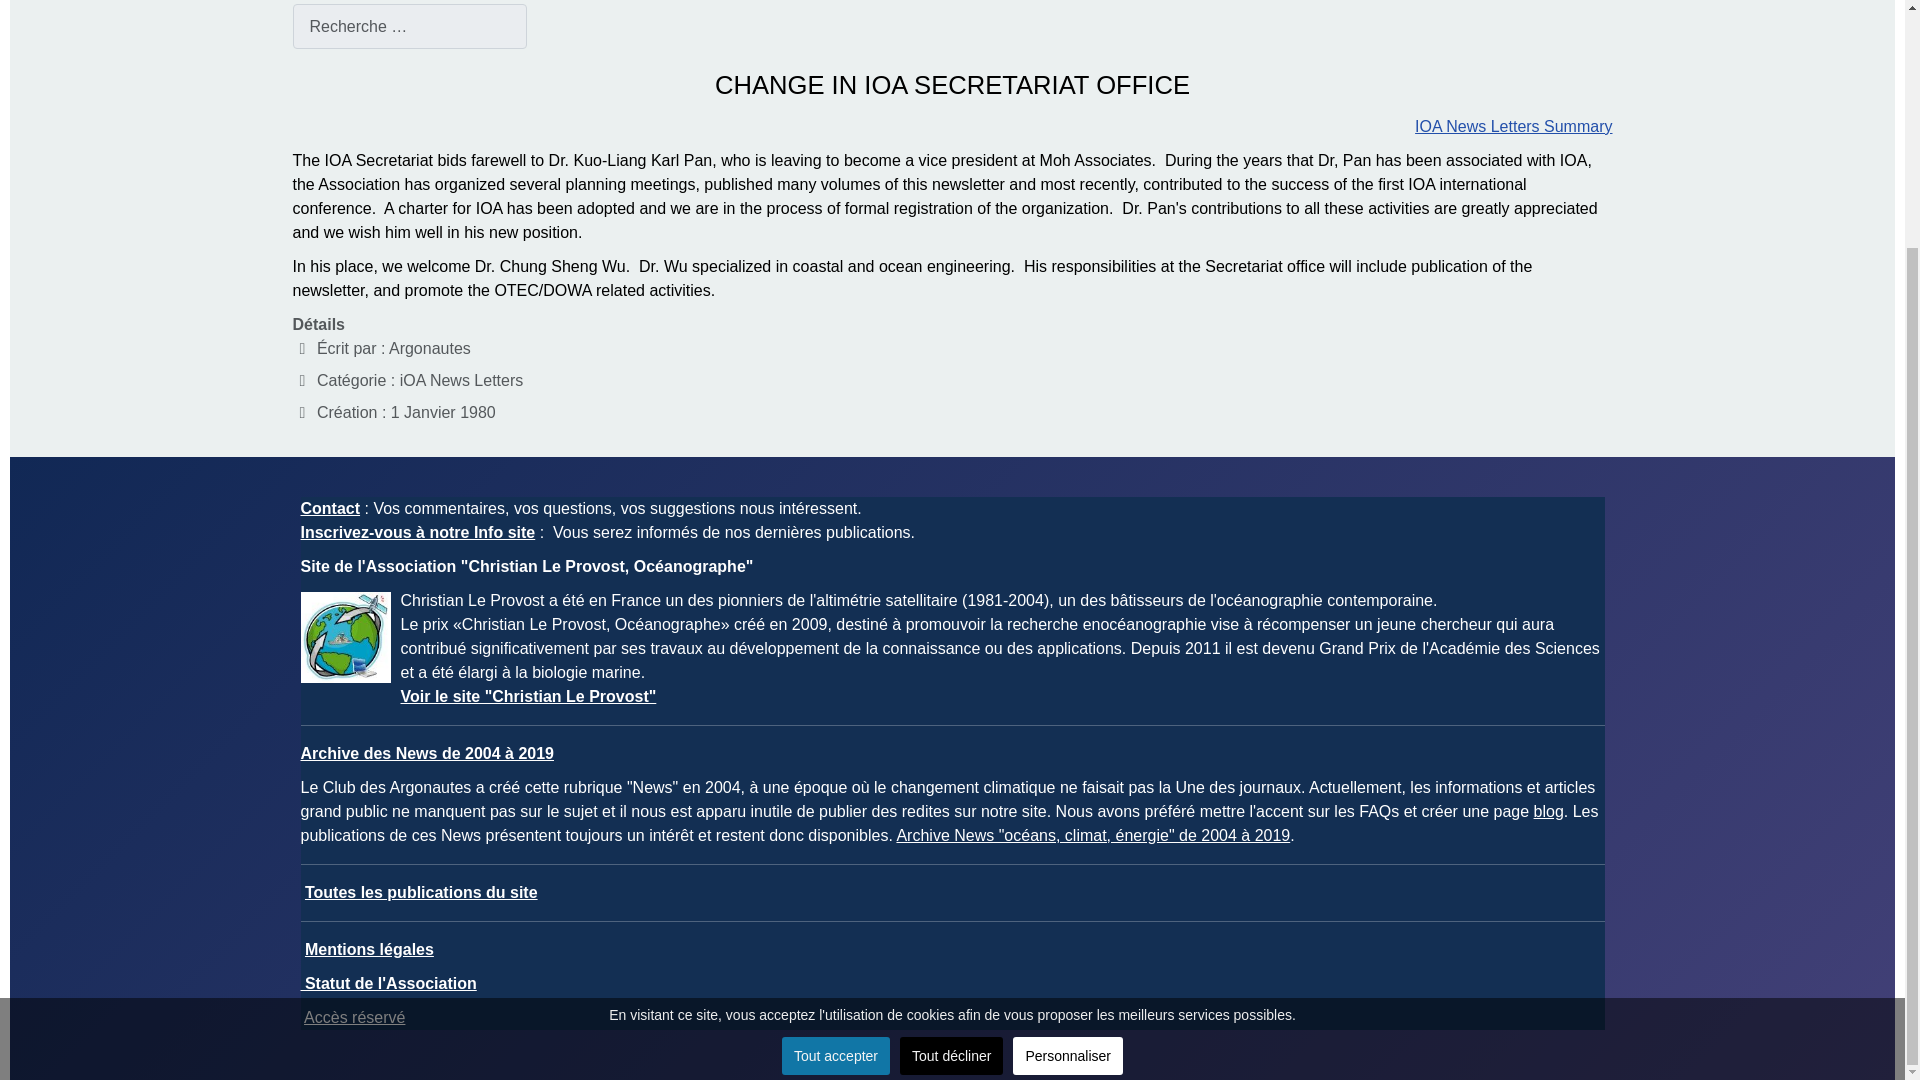 The image size is (1920, 1080). I want to click on  Statut de l'Association, so click(388, 984).